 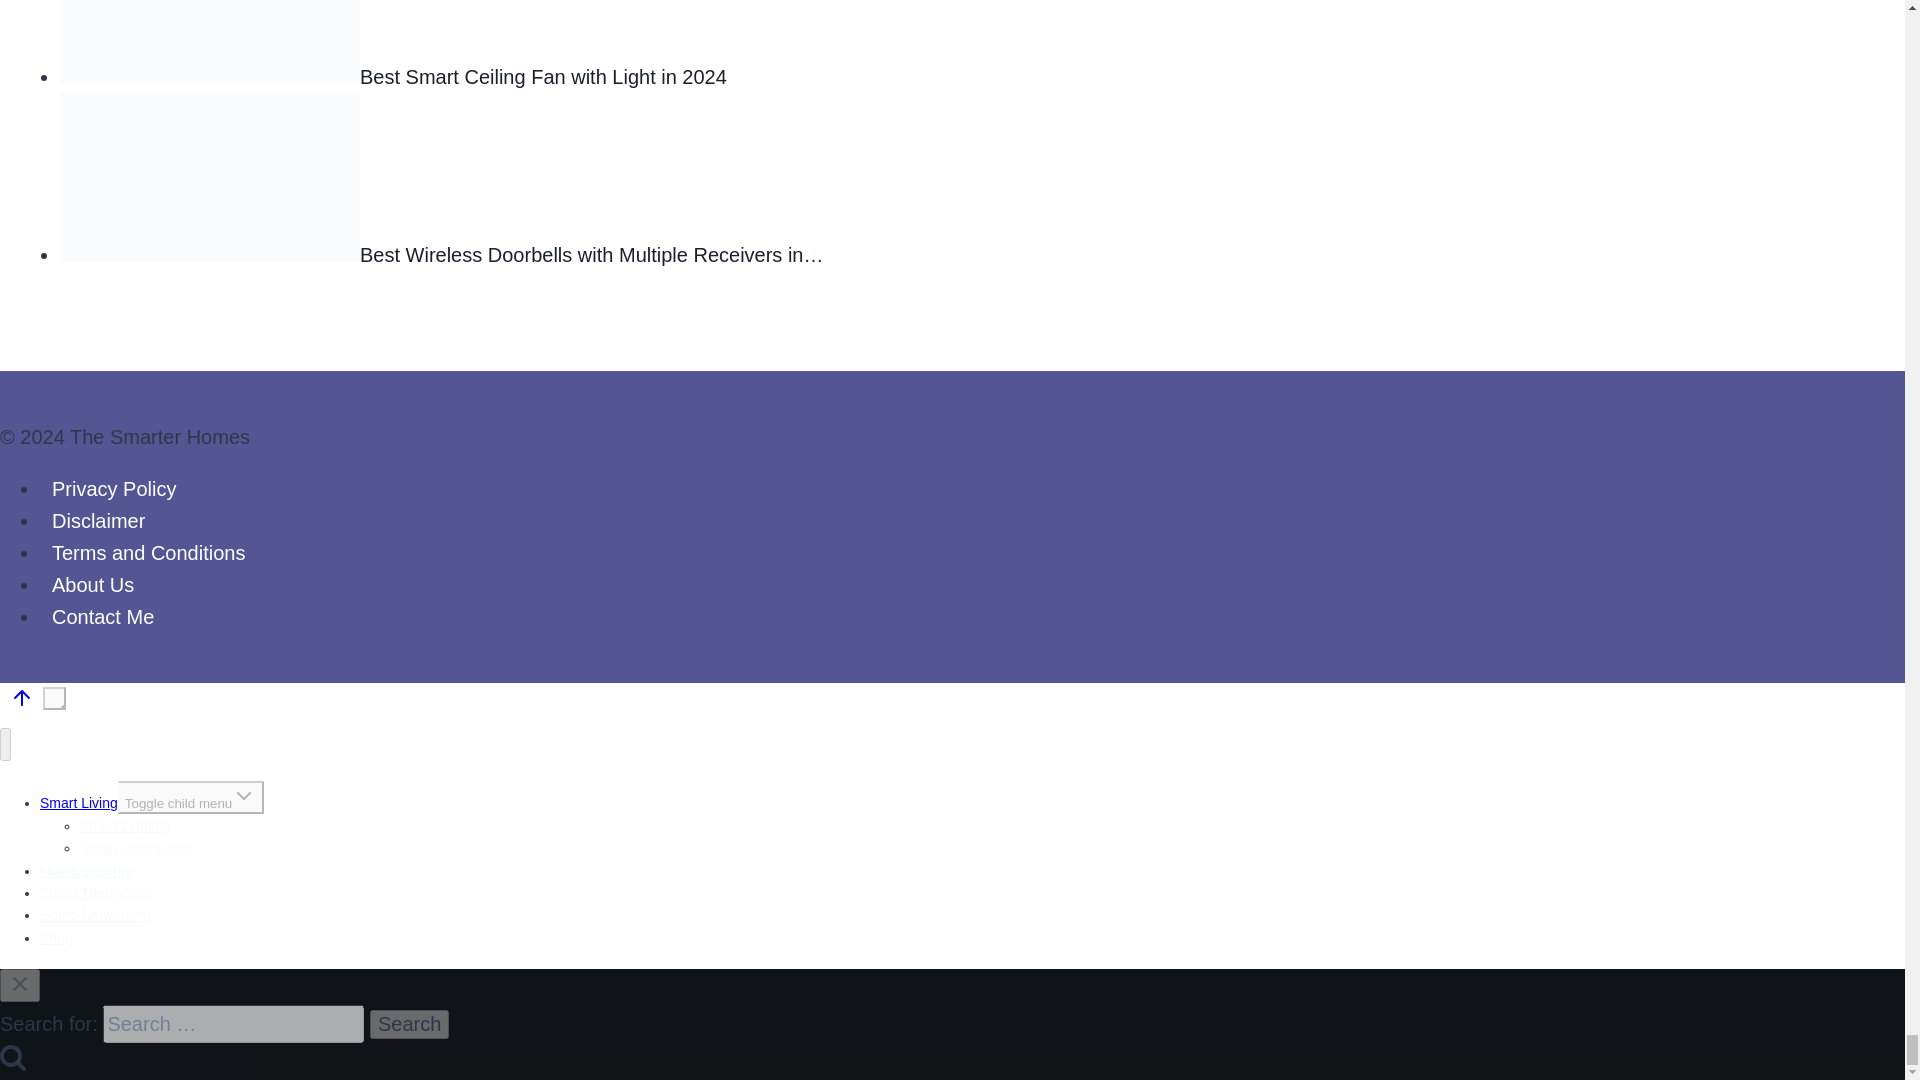 I want to click on Toggle Menu Close, so click(x=20, y=984).